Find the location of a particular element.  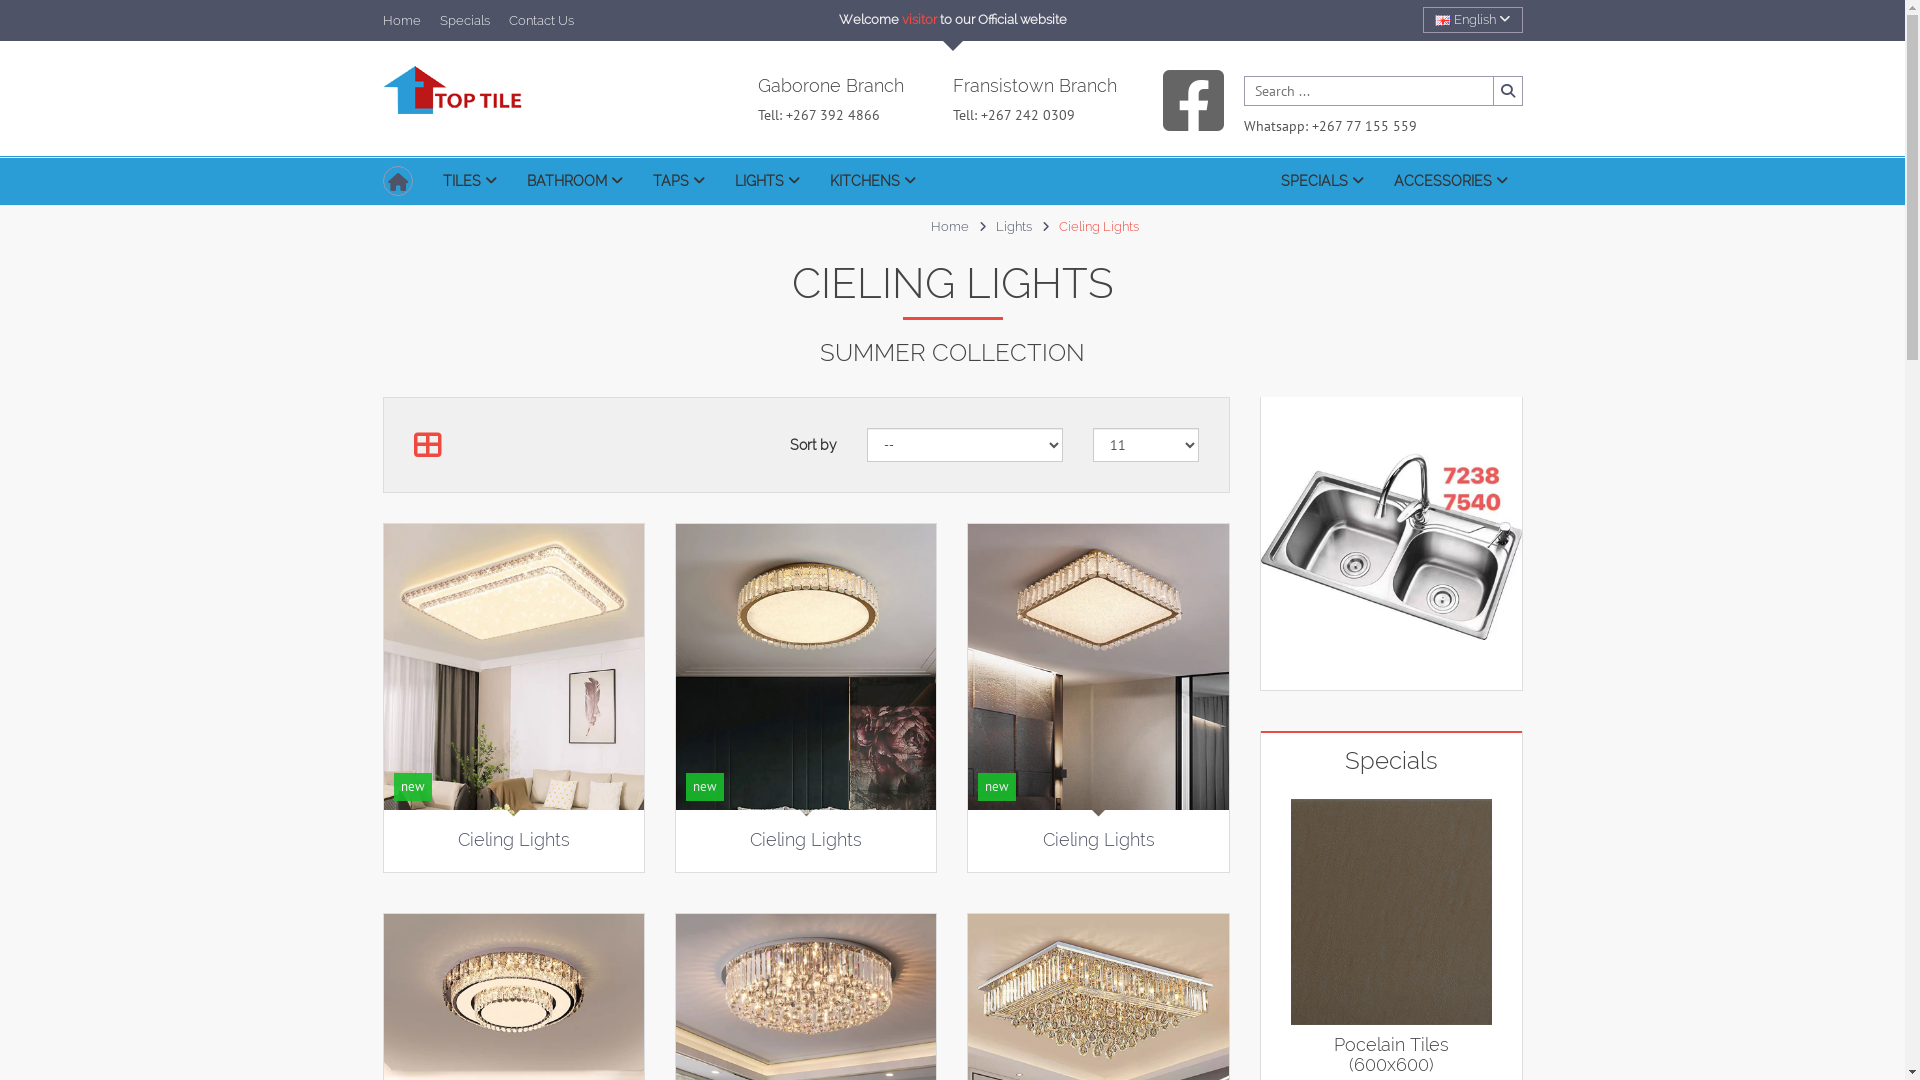

English is located at coordinates (1472, 20).